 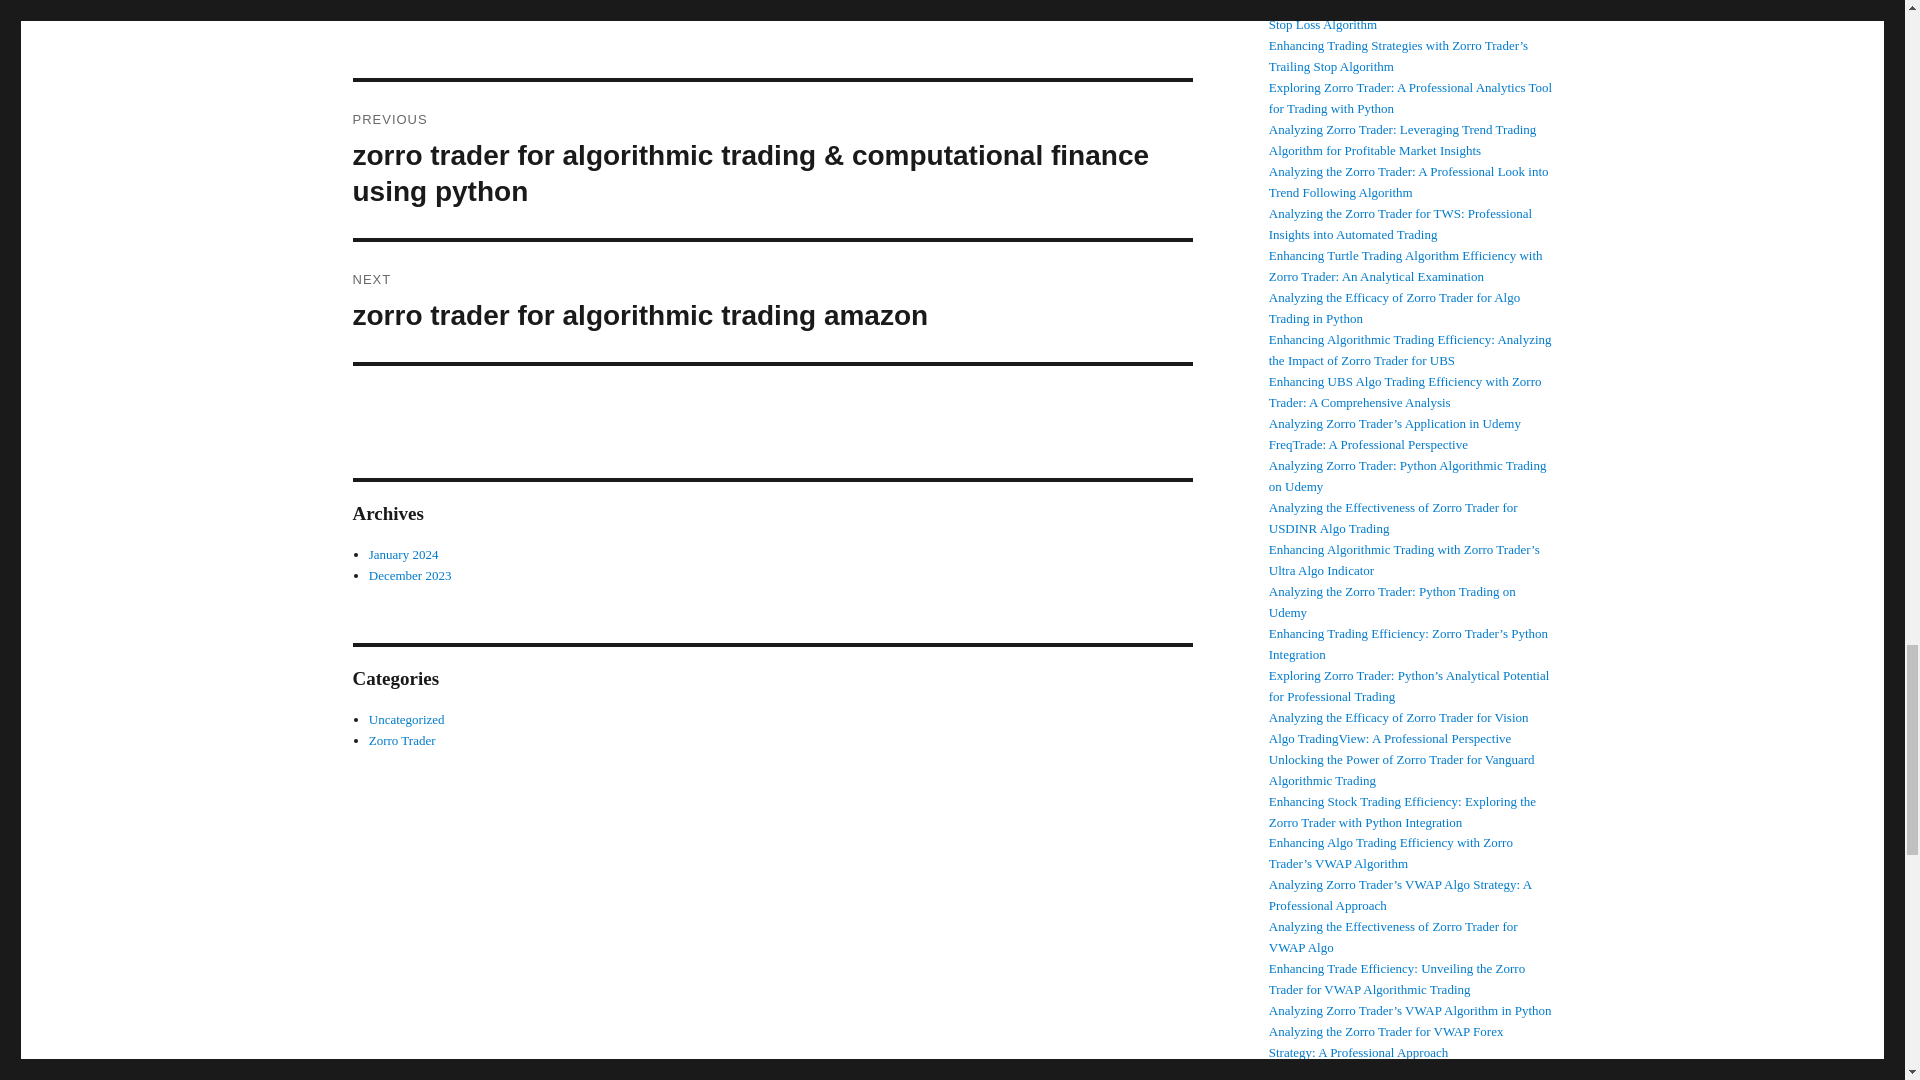 I want to click on January 2024, so click(x=404, y=554).